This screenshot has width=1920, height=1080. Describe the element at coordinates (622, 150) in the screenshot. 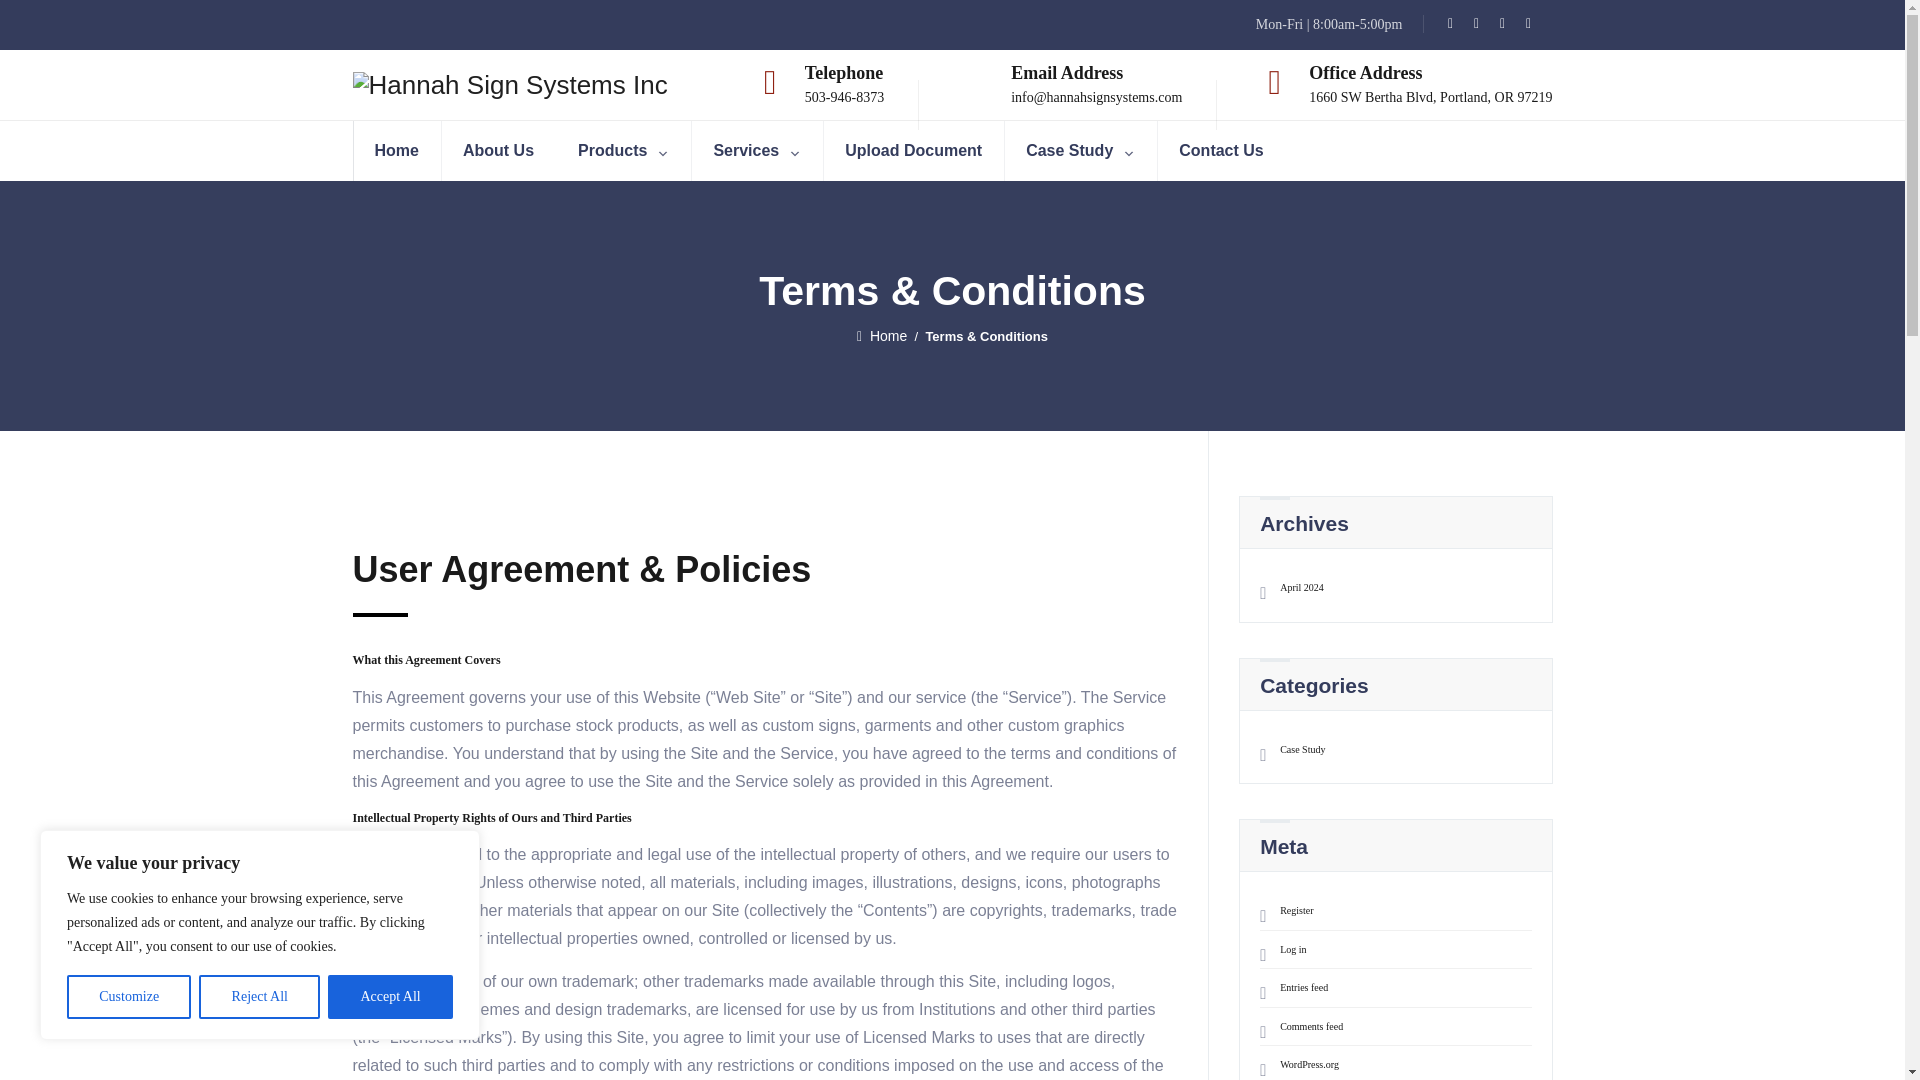

I see `Products` at that location.